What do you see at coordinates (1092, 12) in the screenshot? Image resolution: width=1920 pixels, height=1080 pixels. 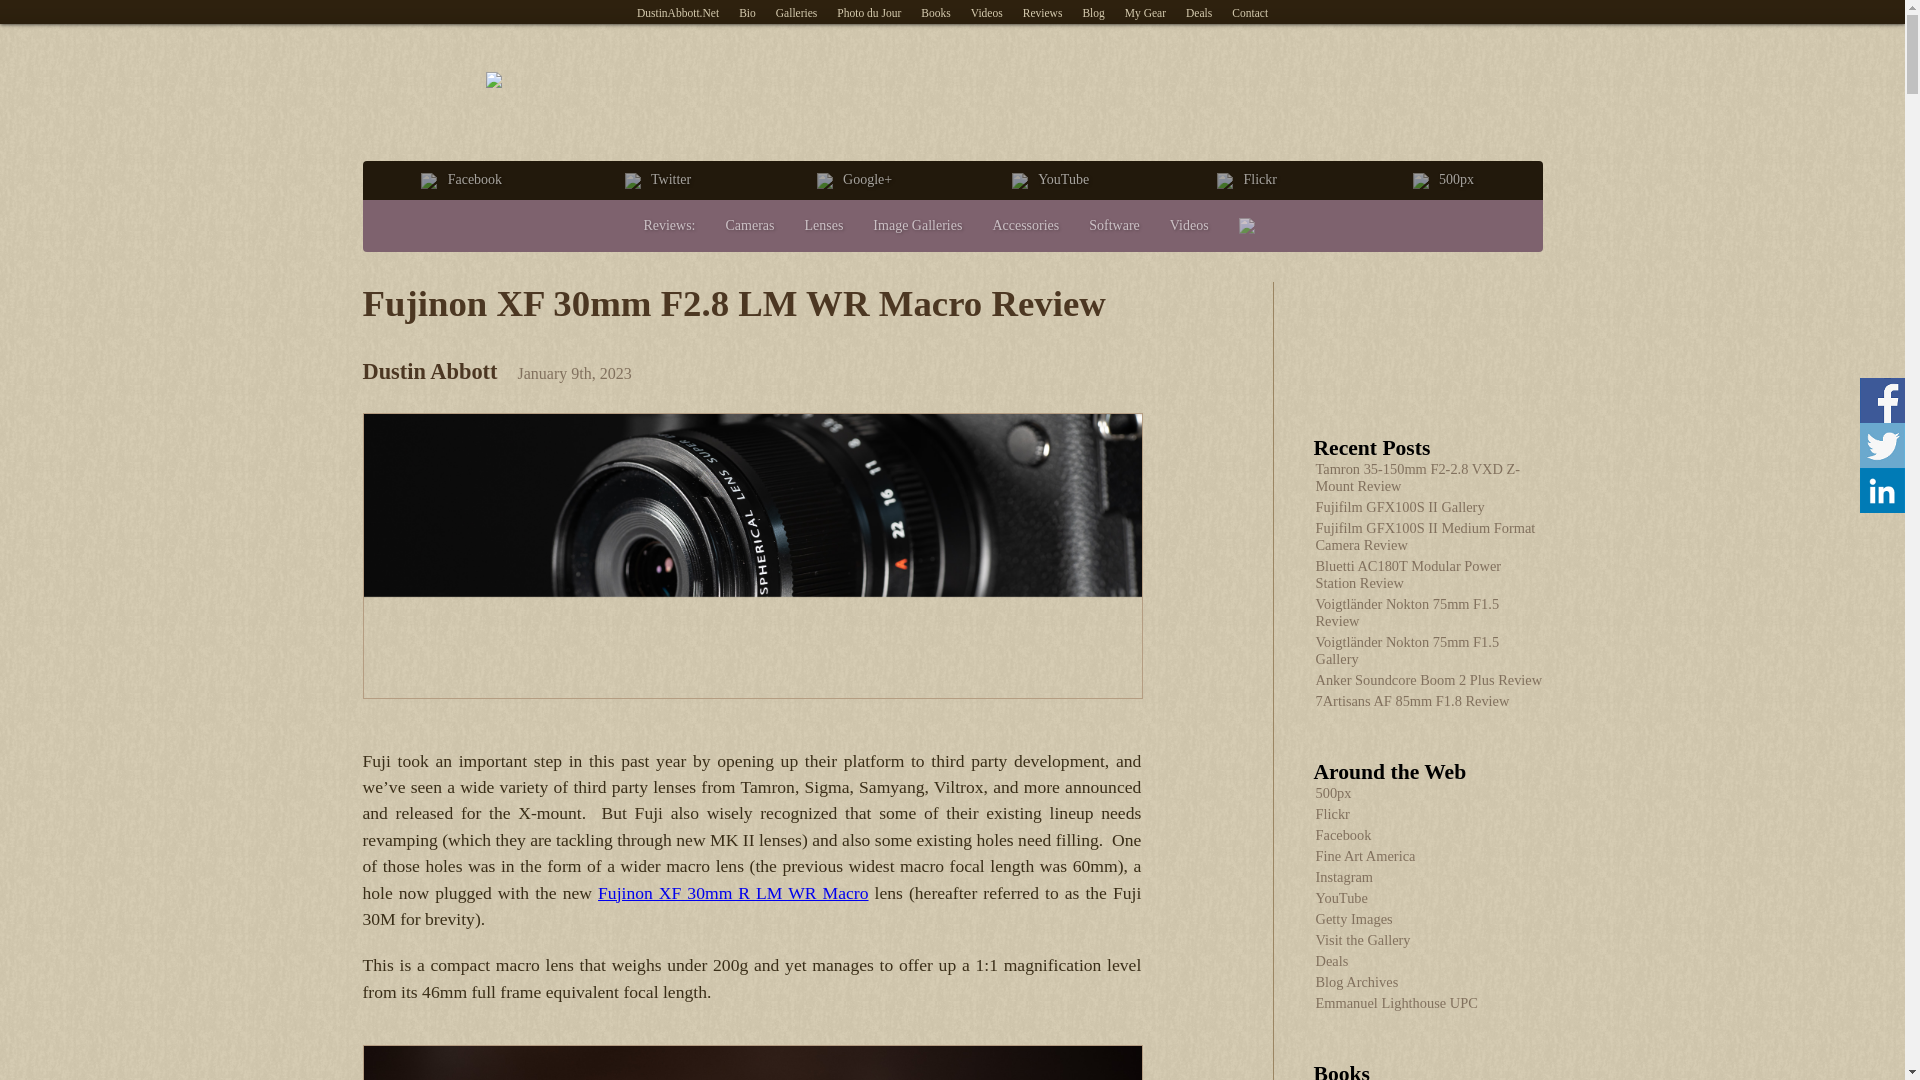 I see `Blog` at bounding box center [1092, 12].